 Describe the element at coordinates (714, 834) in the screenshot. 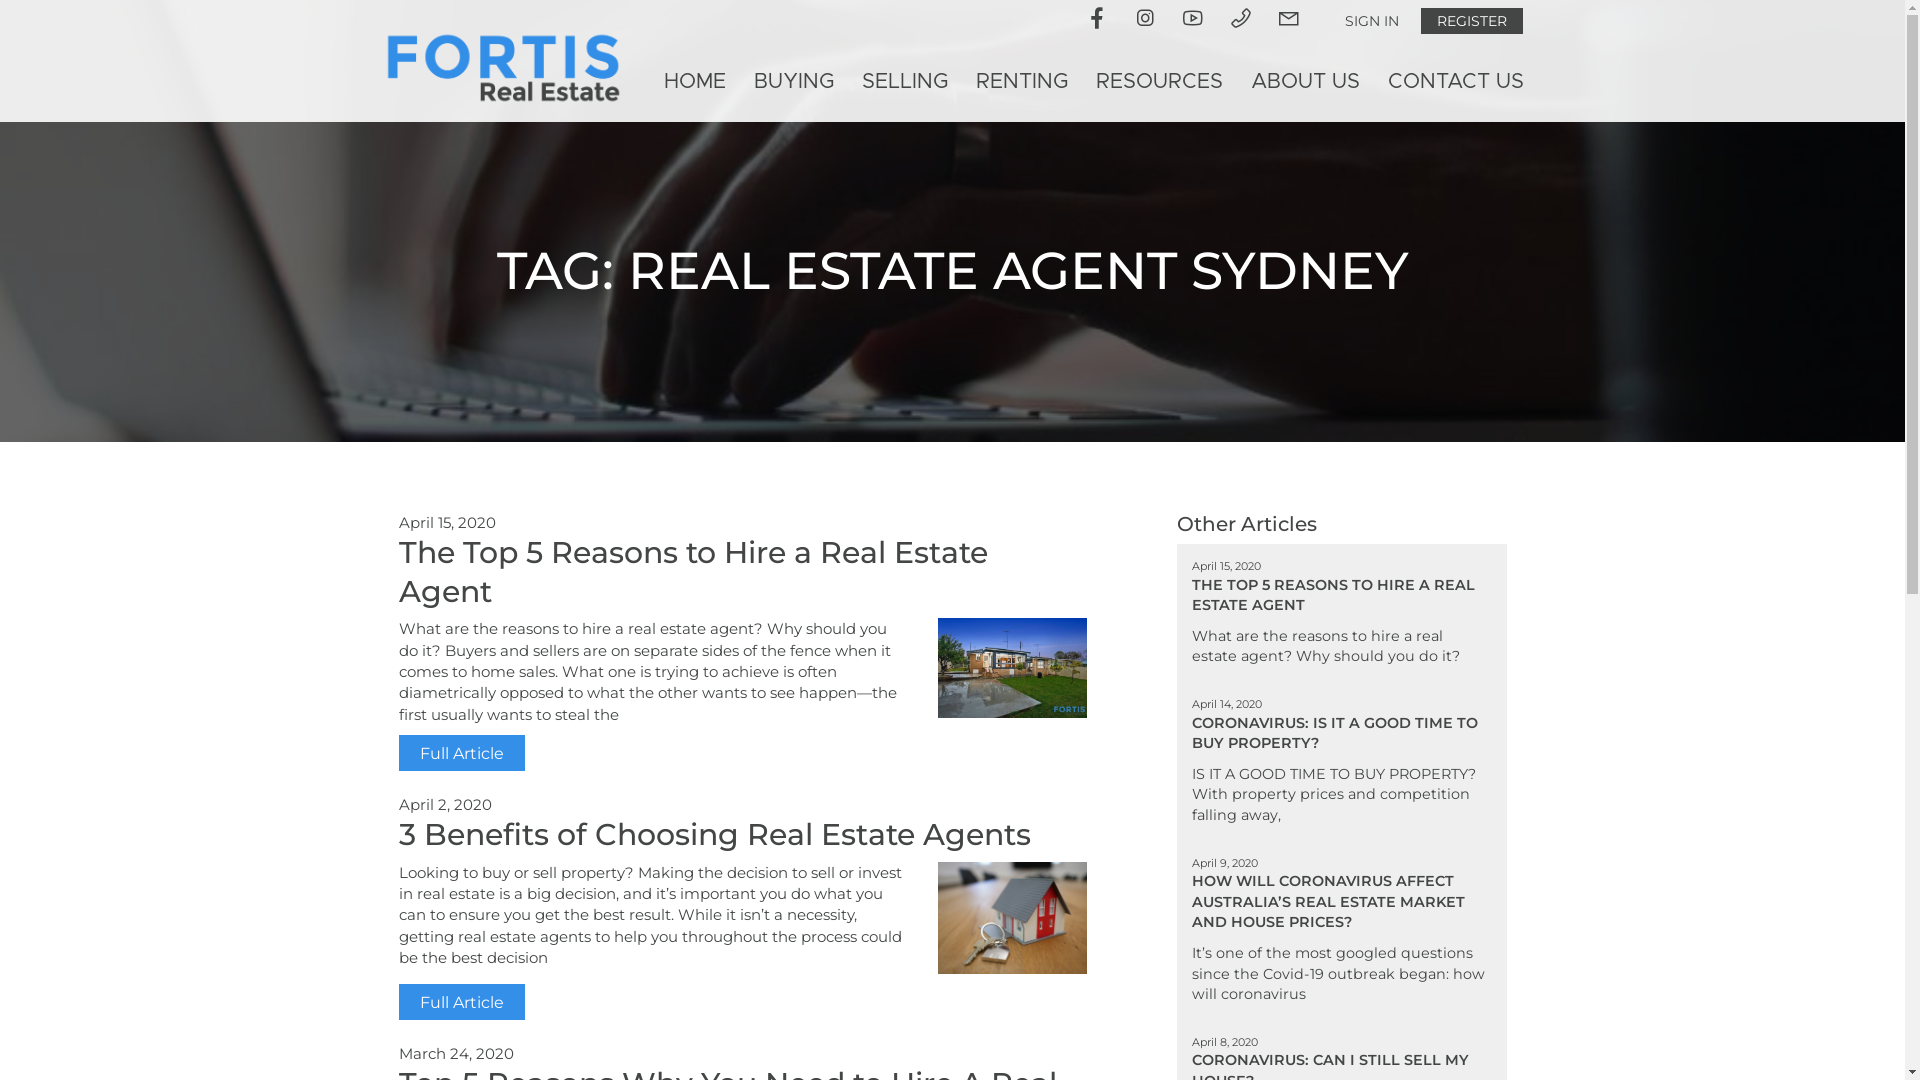

I see `3 Benefits of Choosing Real Estate Agents` at that location.